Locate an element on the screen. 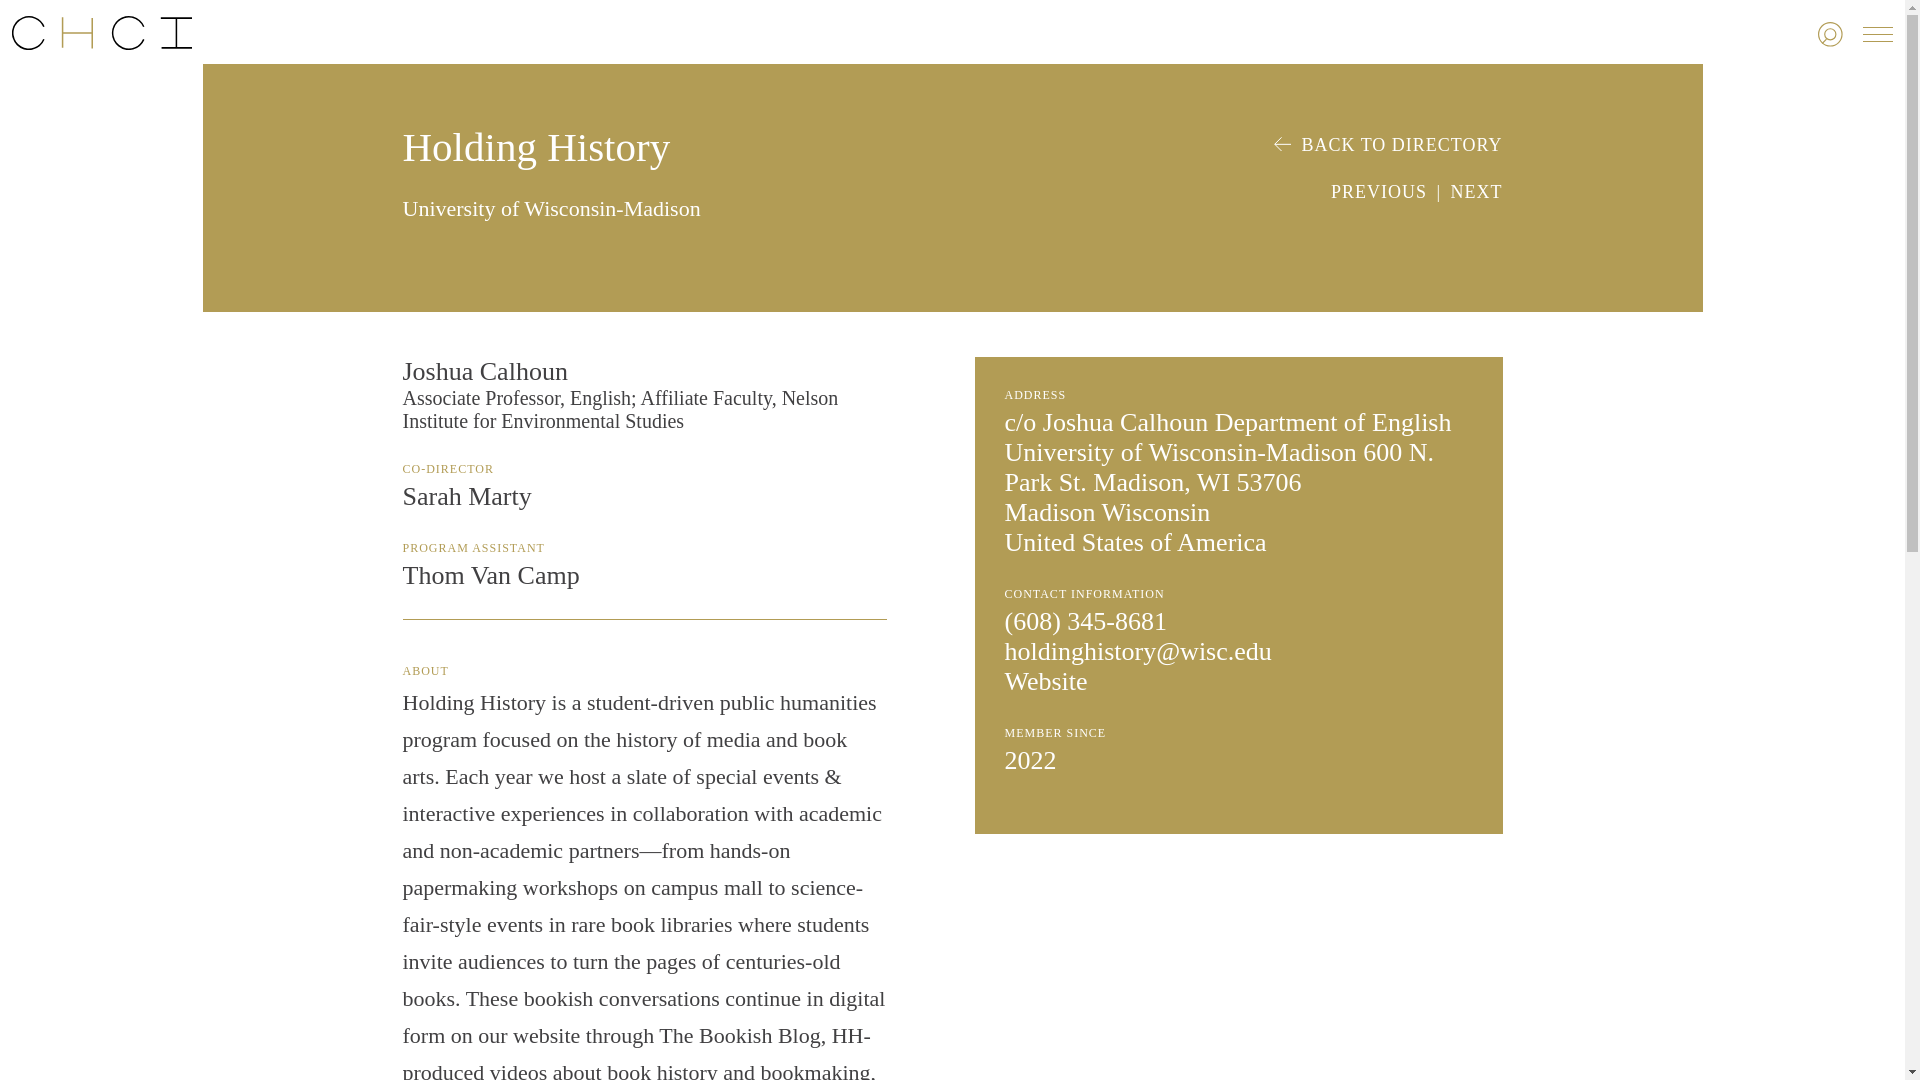 This screenshot has height=1080, width=1920. NEXT is located at coordinates (1475, 192).